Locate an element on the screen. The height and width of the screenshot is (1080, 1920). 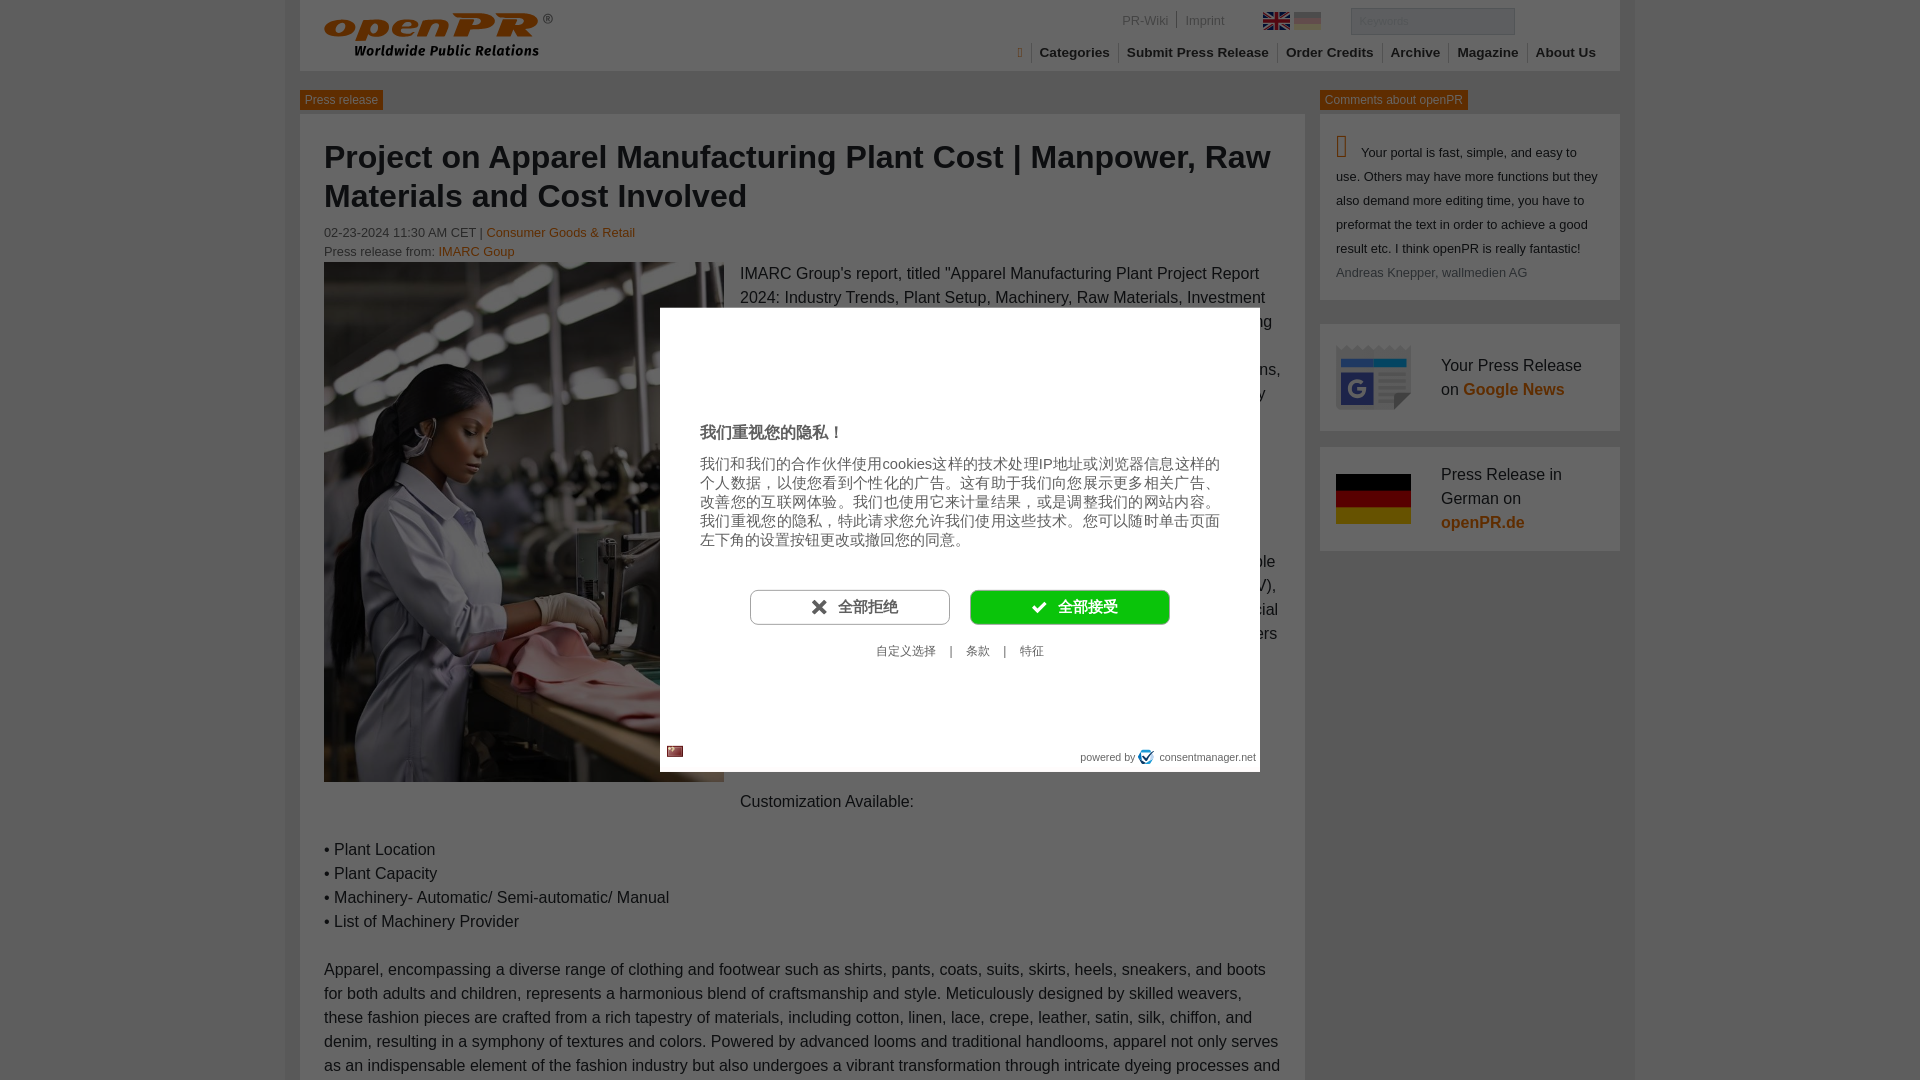
Archive is located at coordinates (1416, 52).